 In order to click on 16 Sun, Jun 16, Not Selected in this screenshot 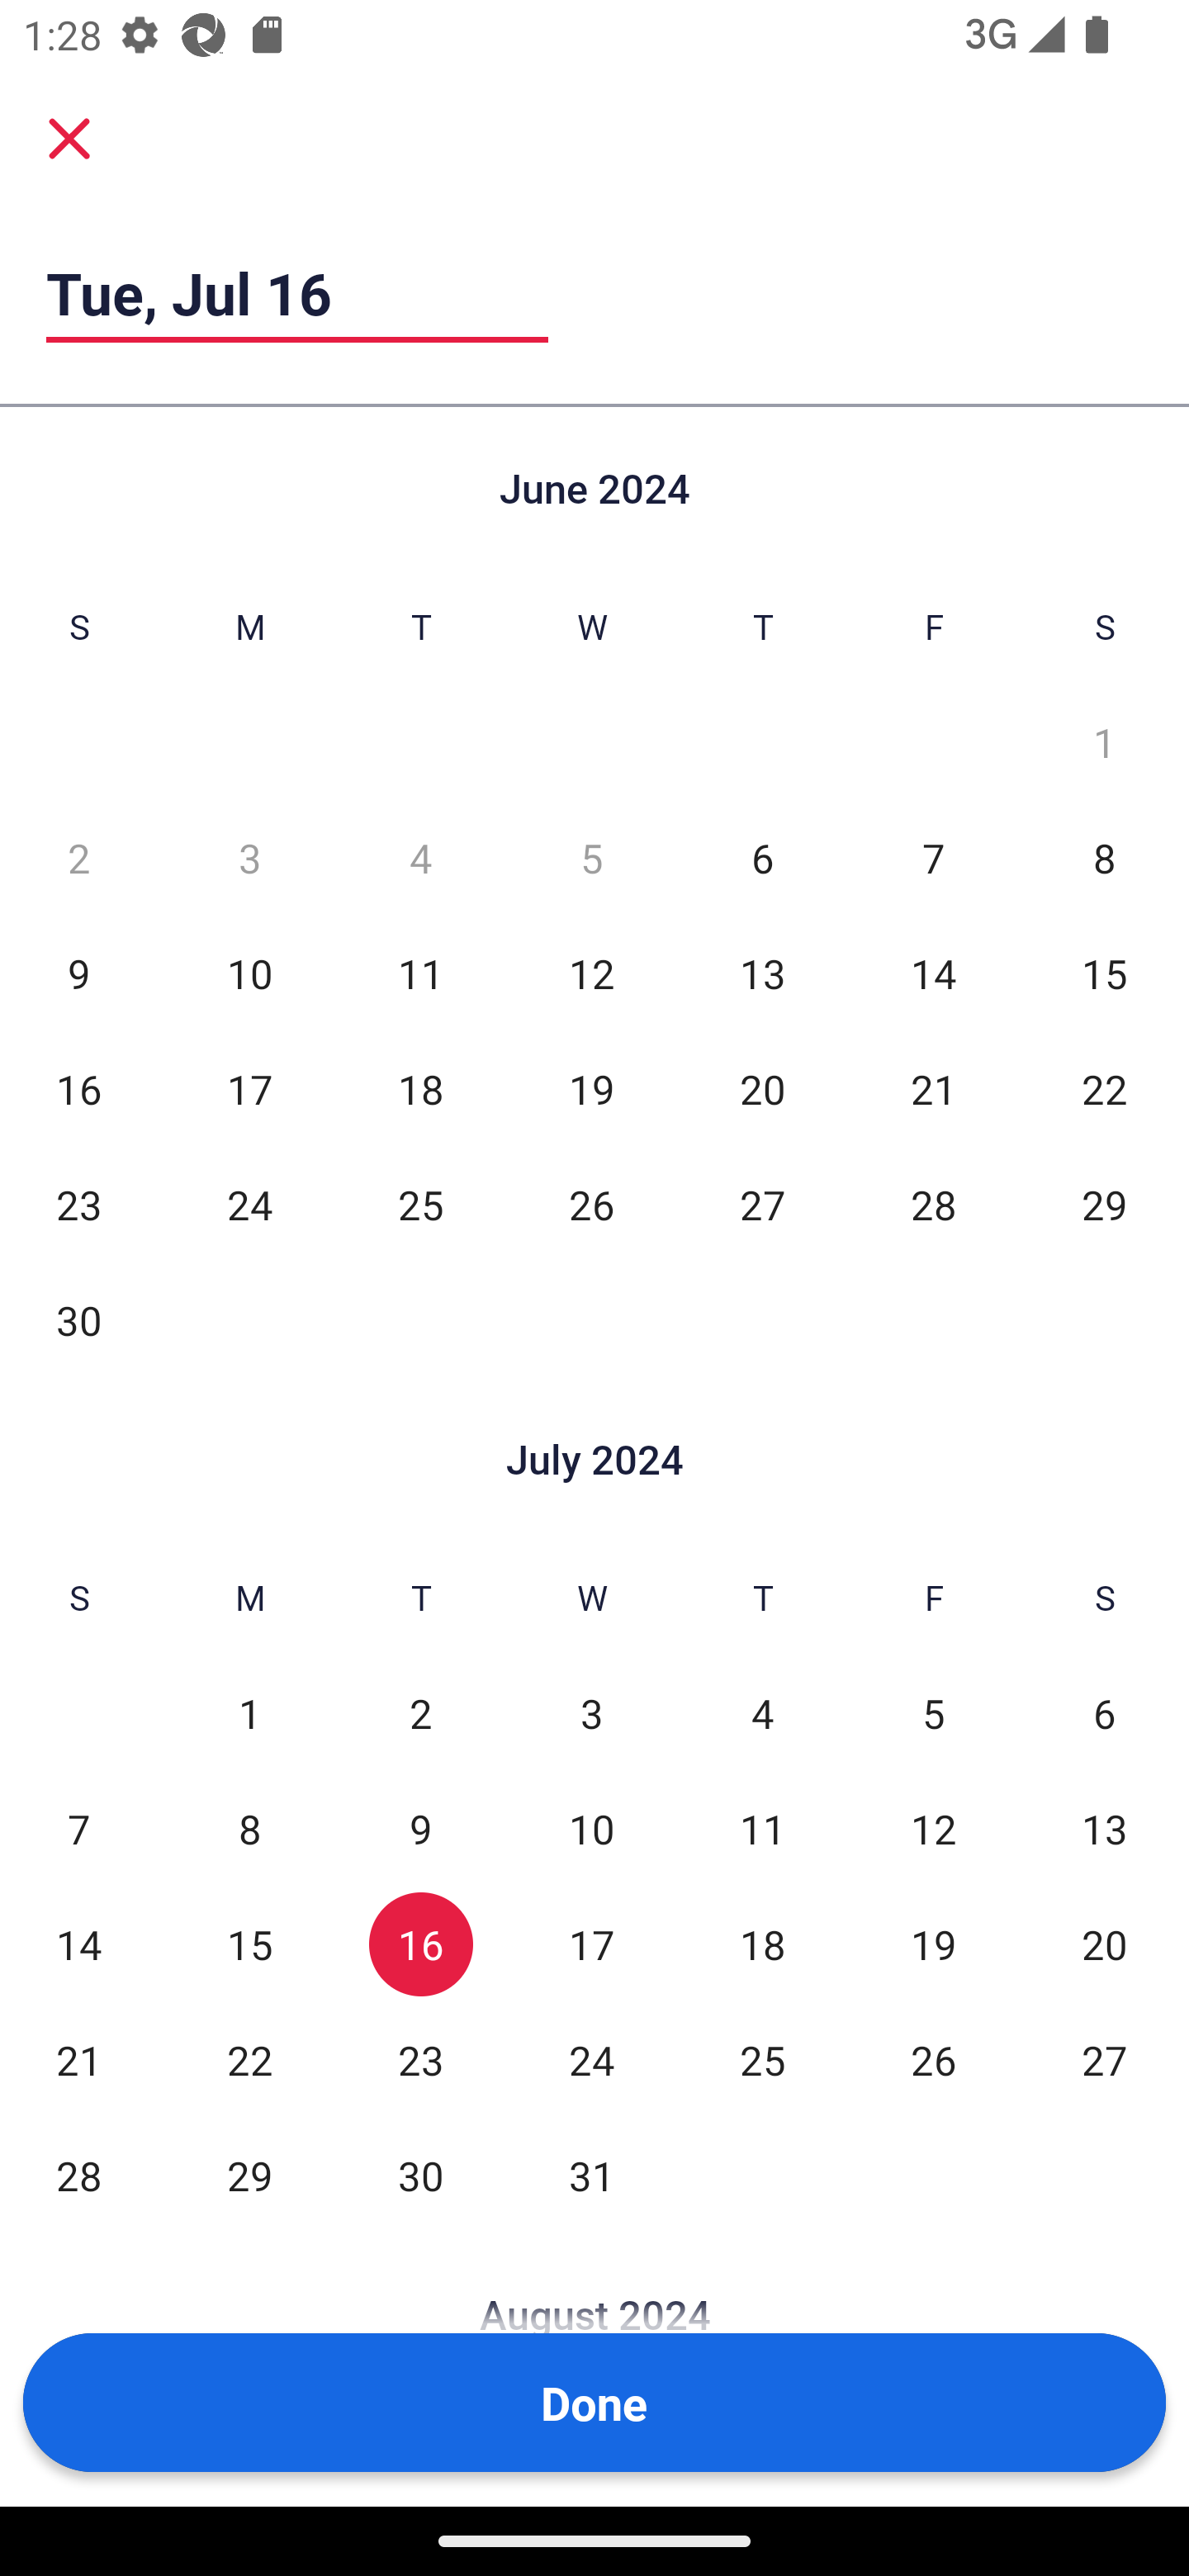, I will do `click(78, 1088)`.